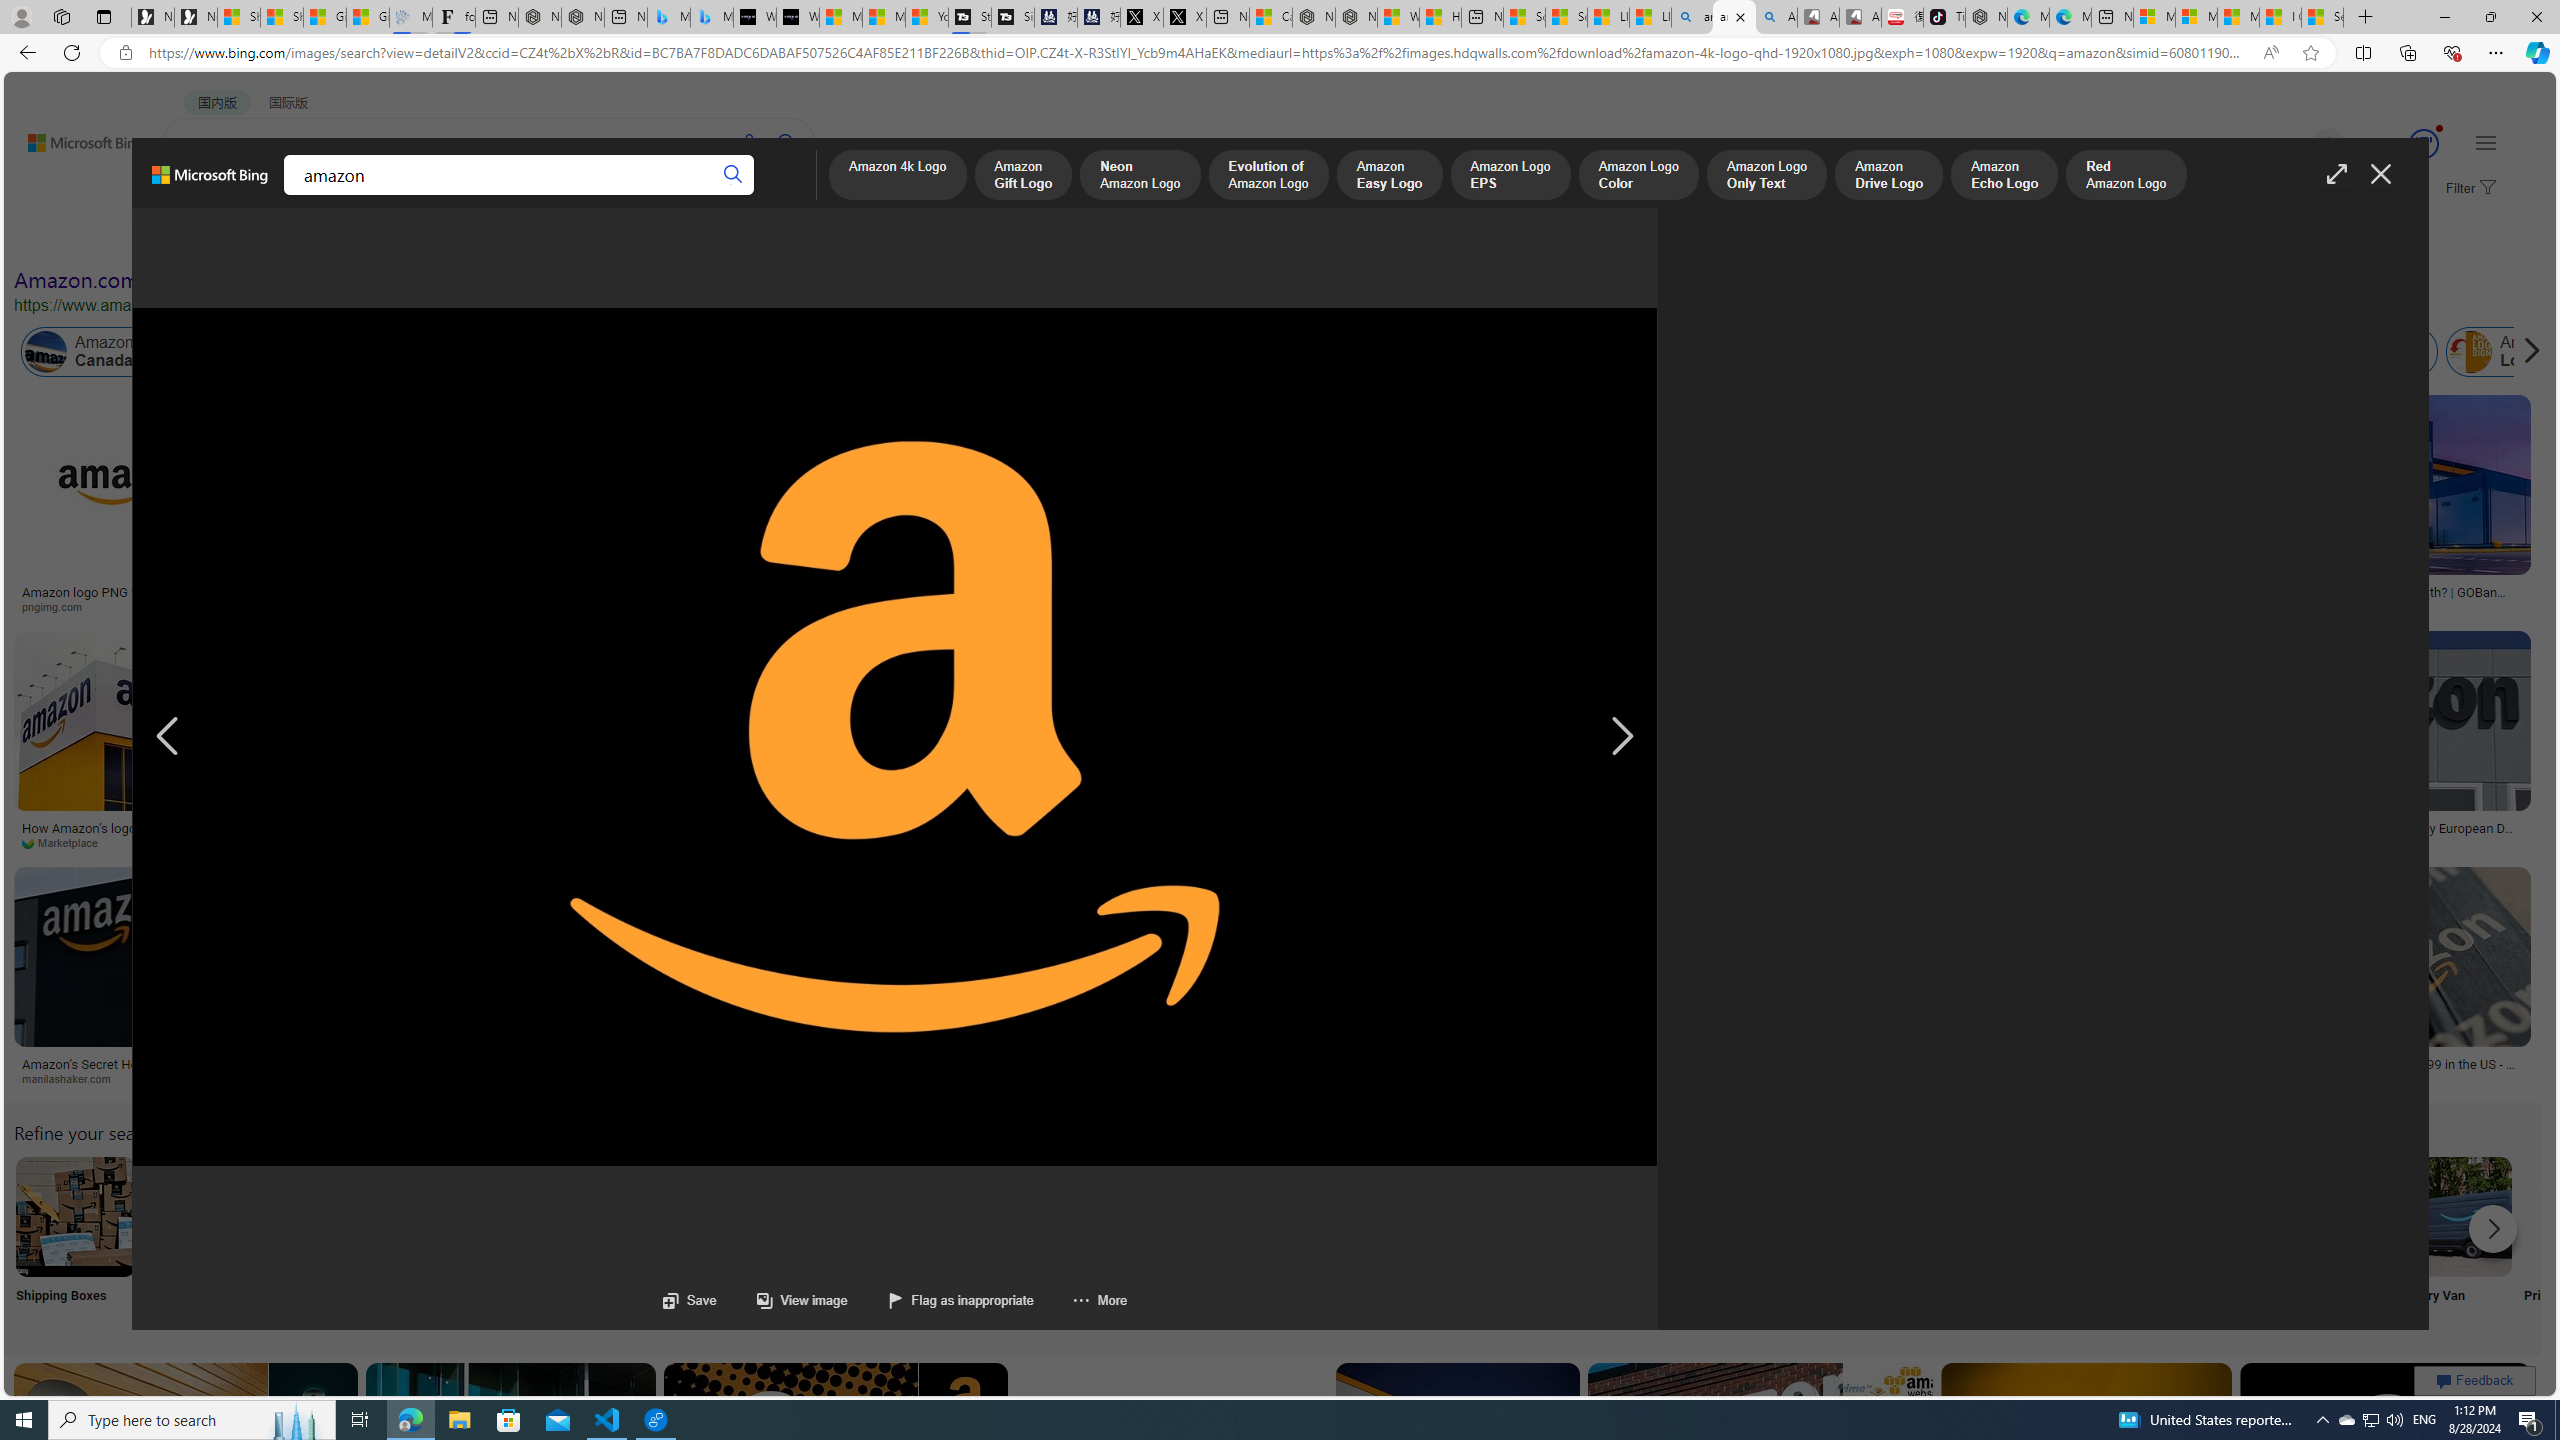 This screenshot has height=1440, width=2560. What do you see at coordinates (2320, 1242) in the screenshot?
I see `App Store Download` at bounding box center [2320, 1242].